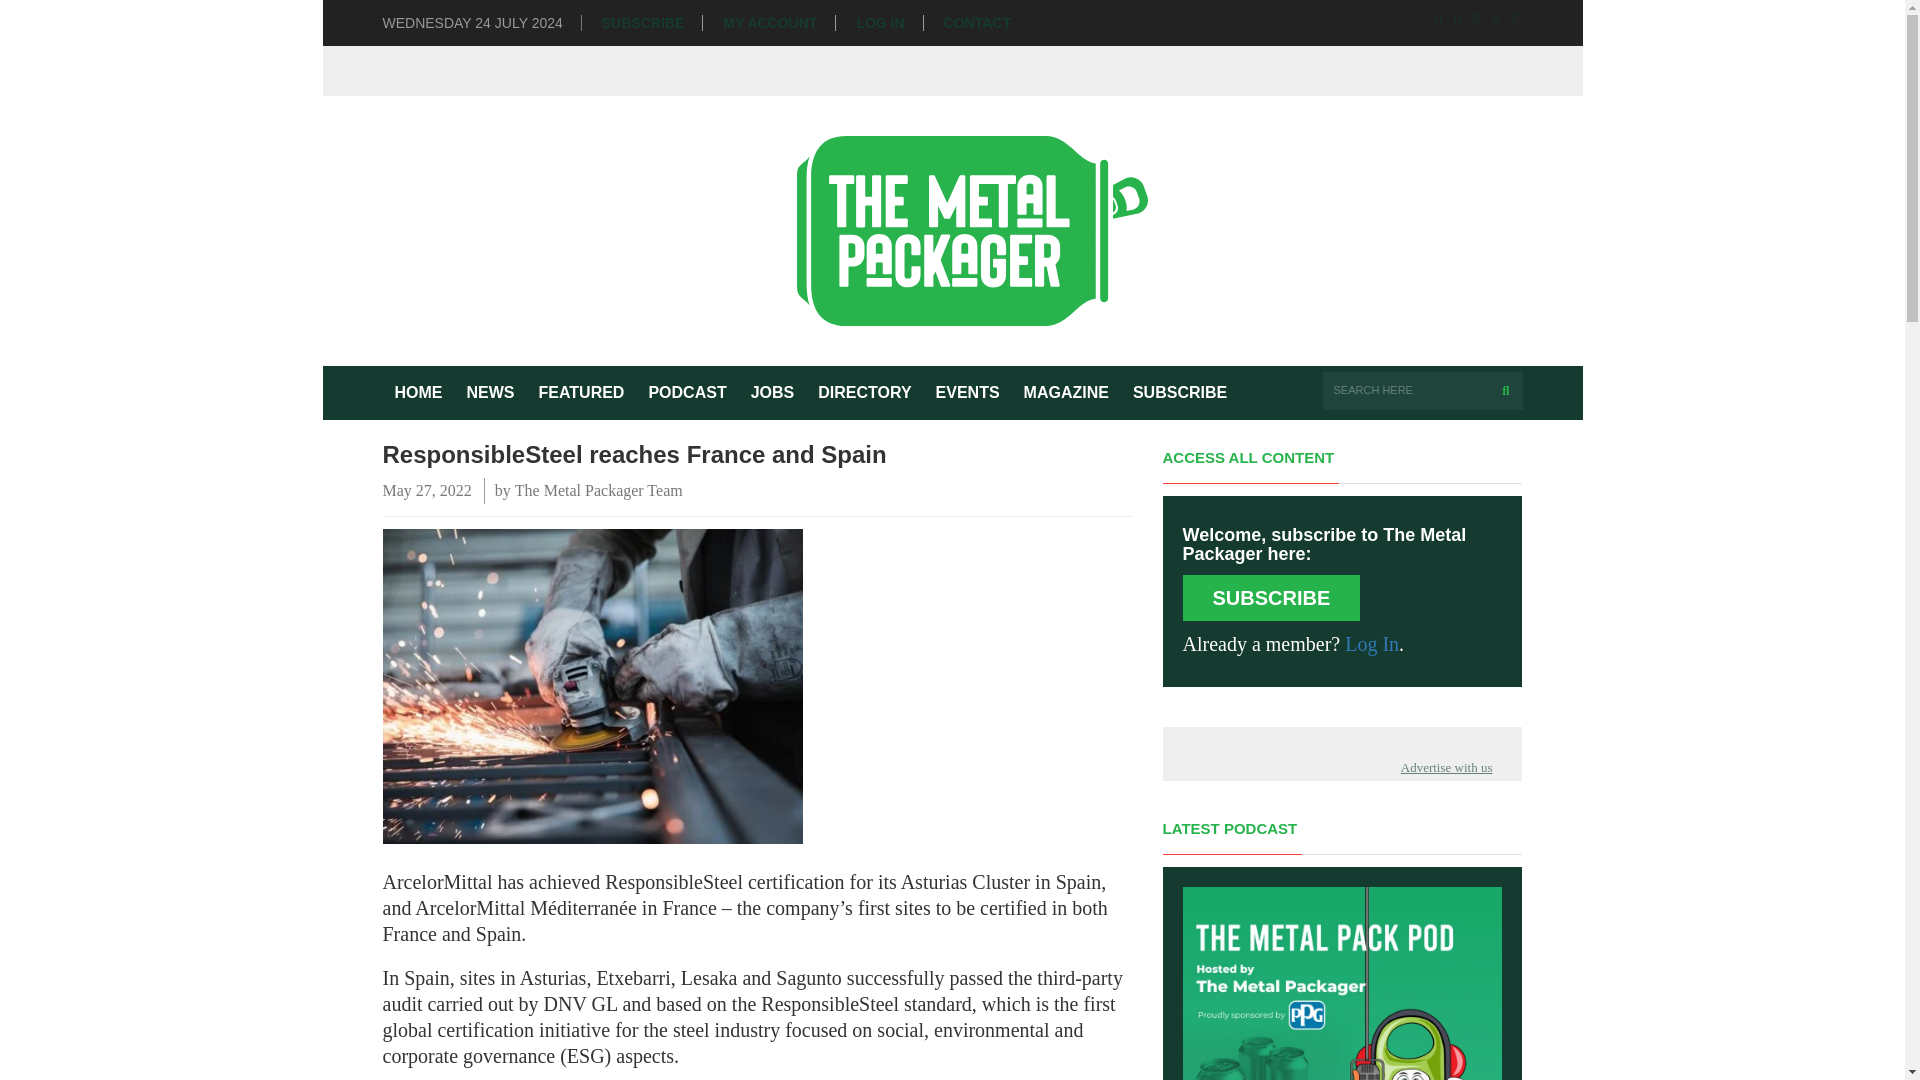 The height and width of the screenshot is (1080, 1920). I want to click on News, so click(490, 393).